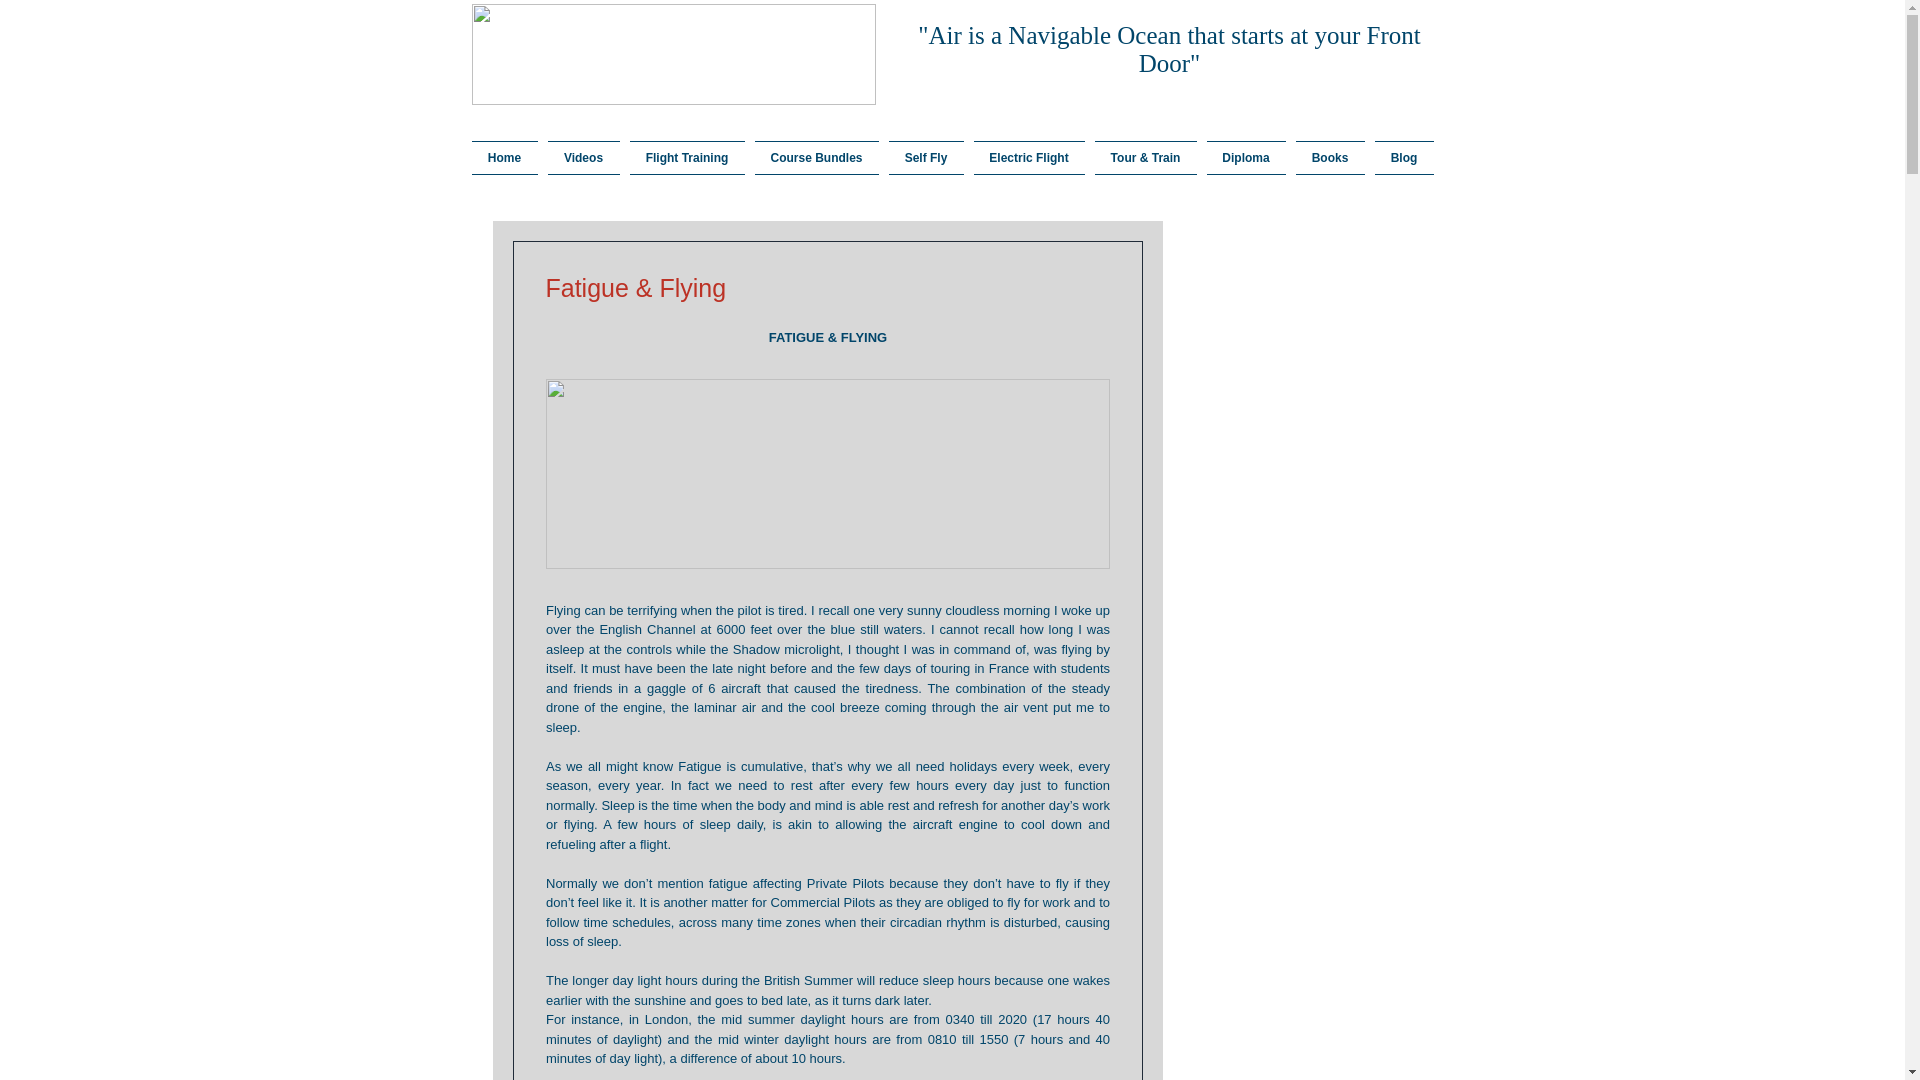  Describe the element at coordinates (1028, 158) in the screenshot. I see `Electric Flight` at that location.